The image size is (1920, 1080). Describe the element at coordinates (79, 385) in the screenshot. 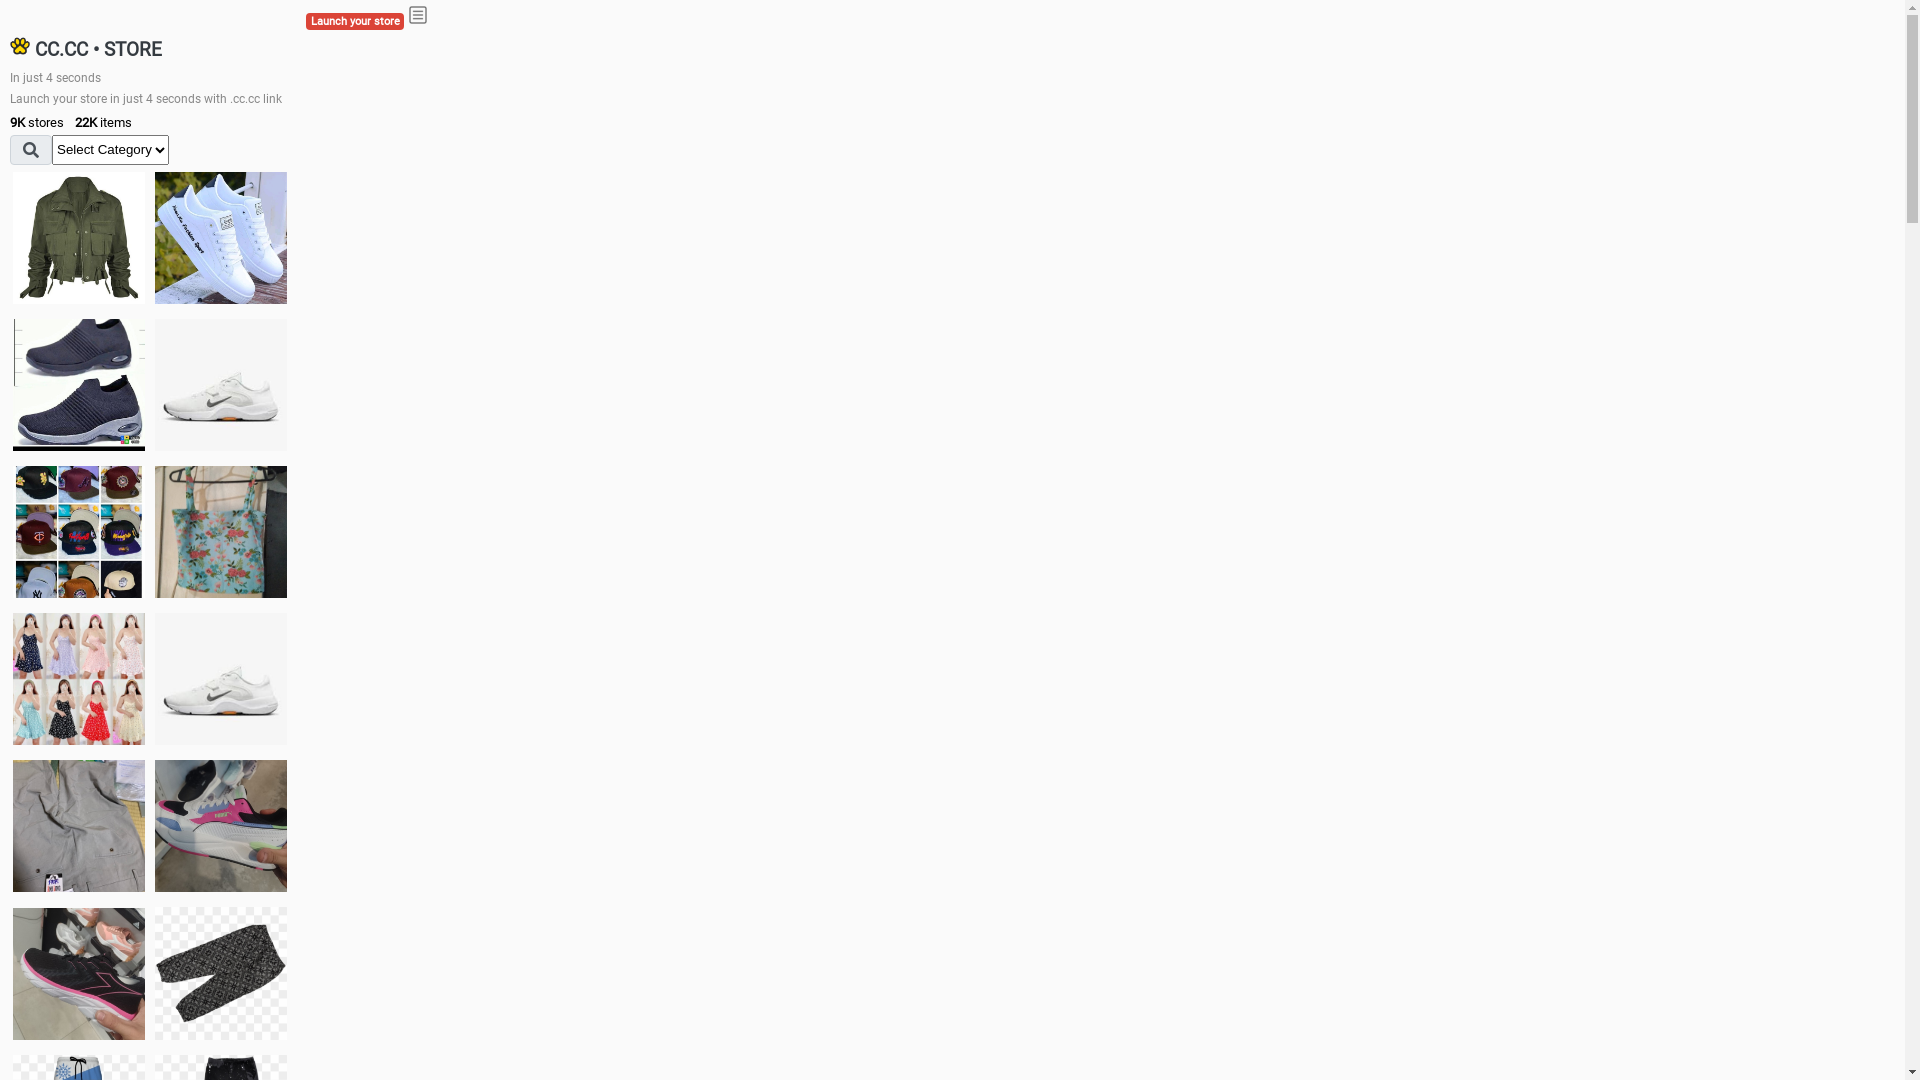

I see `shoes for boys` at that location.